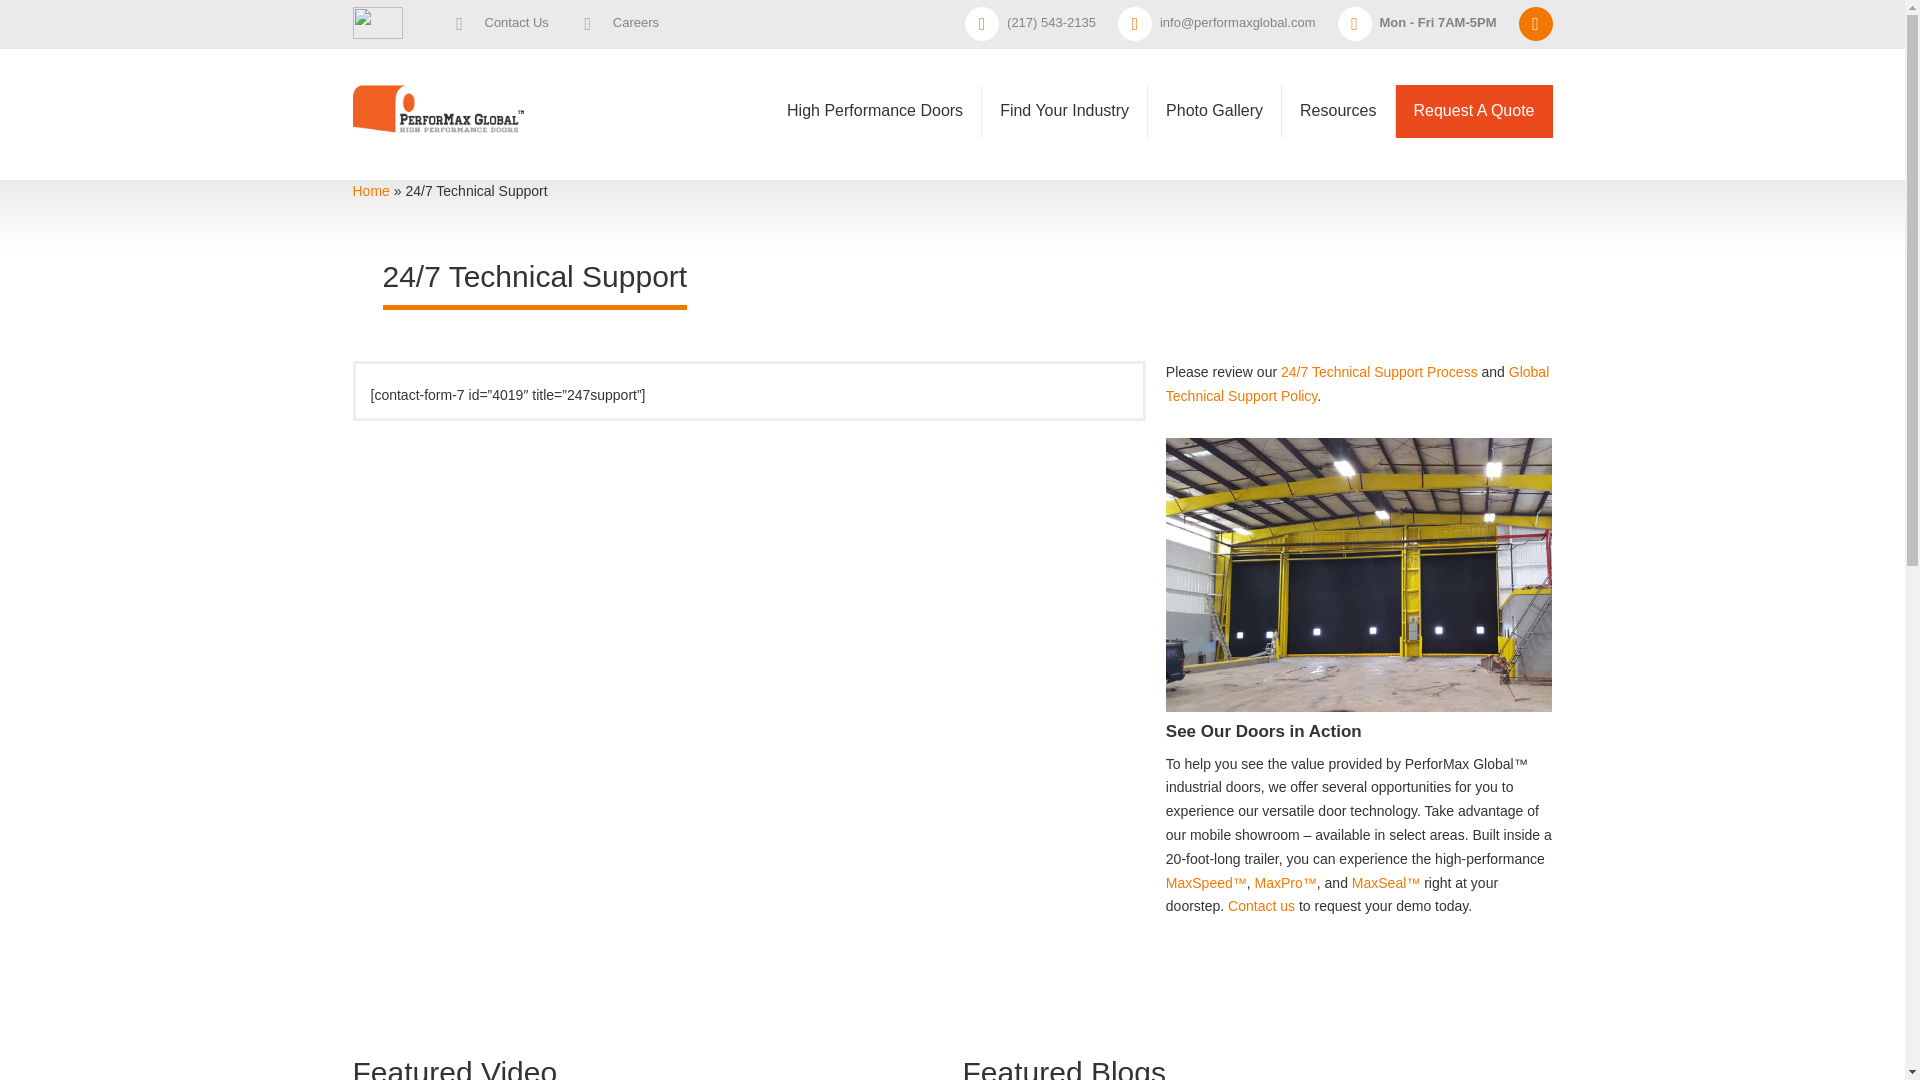 The image size is (1920, 1080). Describe the element at coordinates (1474, 112) in the screenshot. I see `Request A Quote` at that location.